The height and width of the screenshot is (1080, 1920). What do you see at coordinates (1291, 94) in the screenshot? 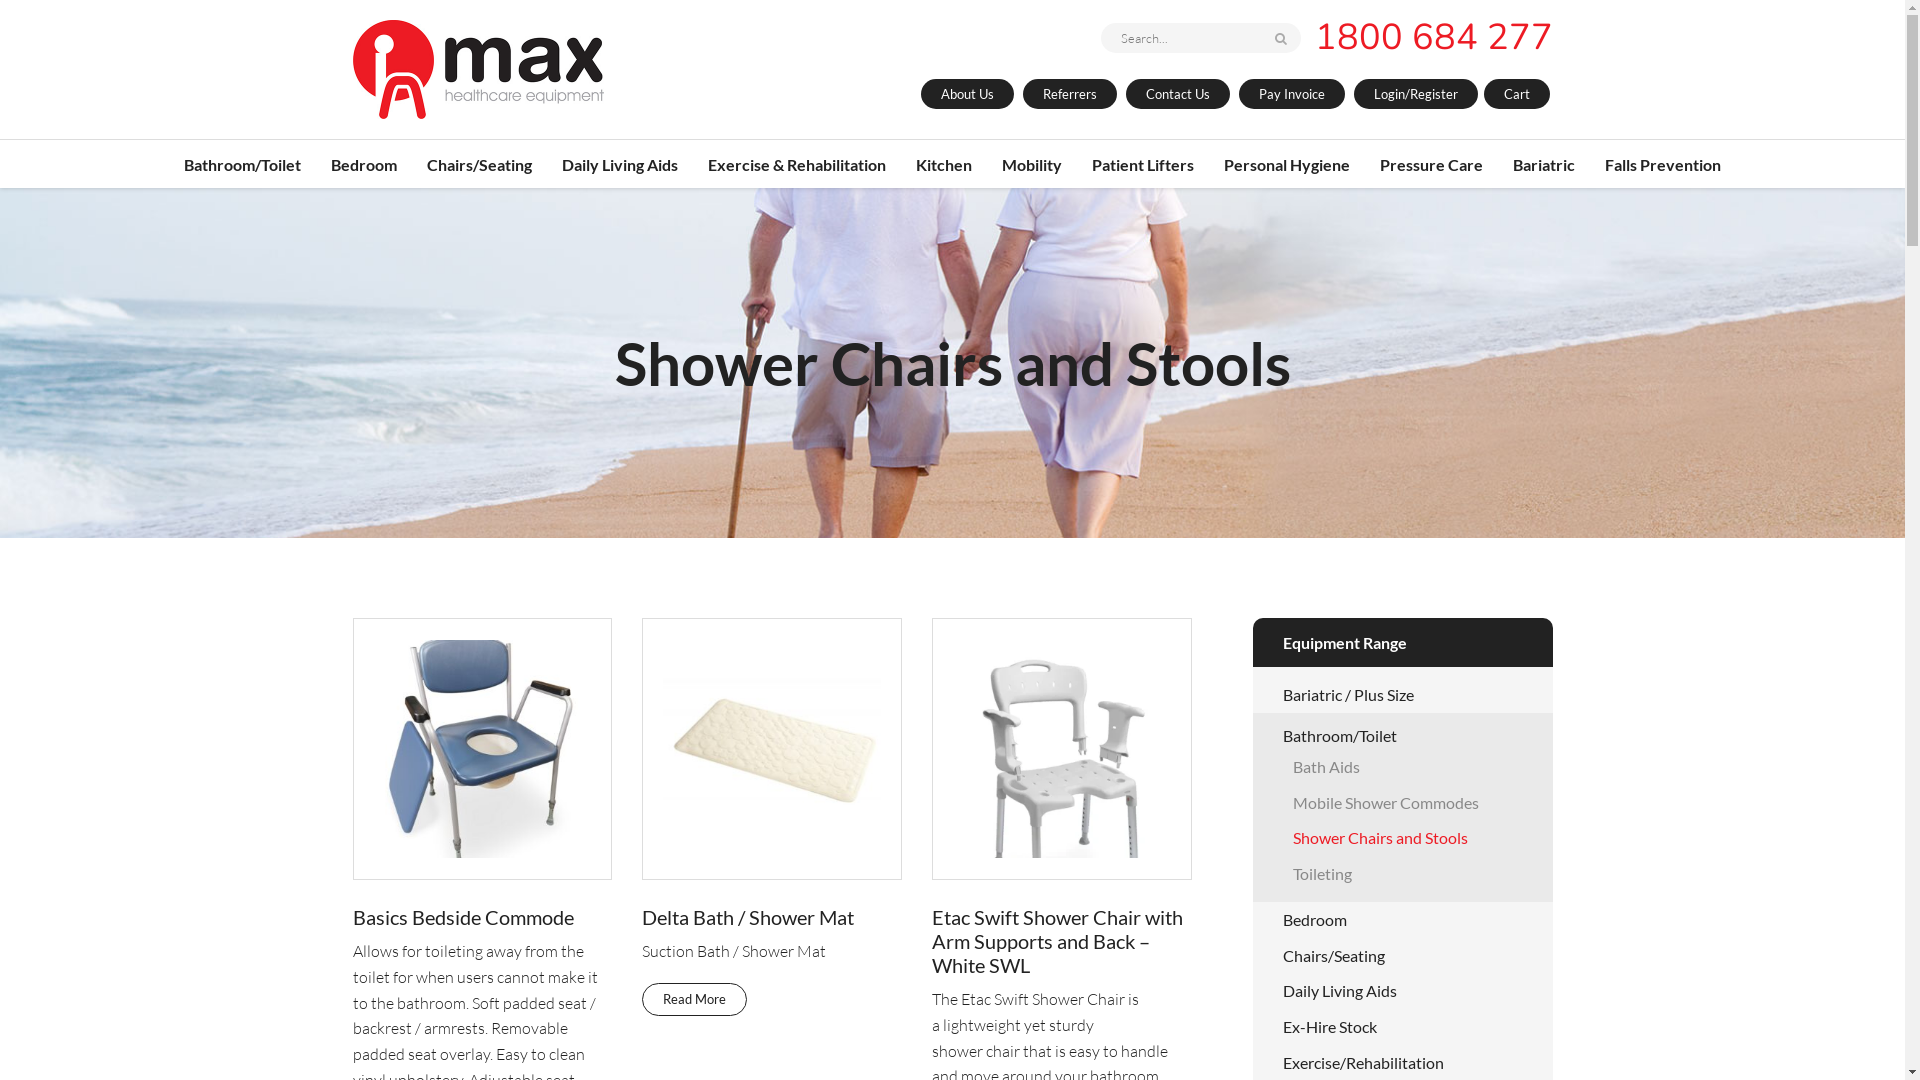
I see `Pay Invoice` at bounding box center [1291, 94].